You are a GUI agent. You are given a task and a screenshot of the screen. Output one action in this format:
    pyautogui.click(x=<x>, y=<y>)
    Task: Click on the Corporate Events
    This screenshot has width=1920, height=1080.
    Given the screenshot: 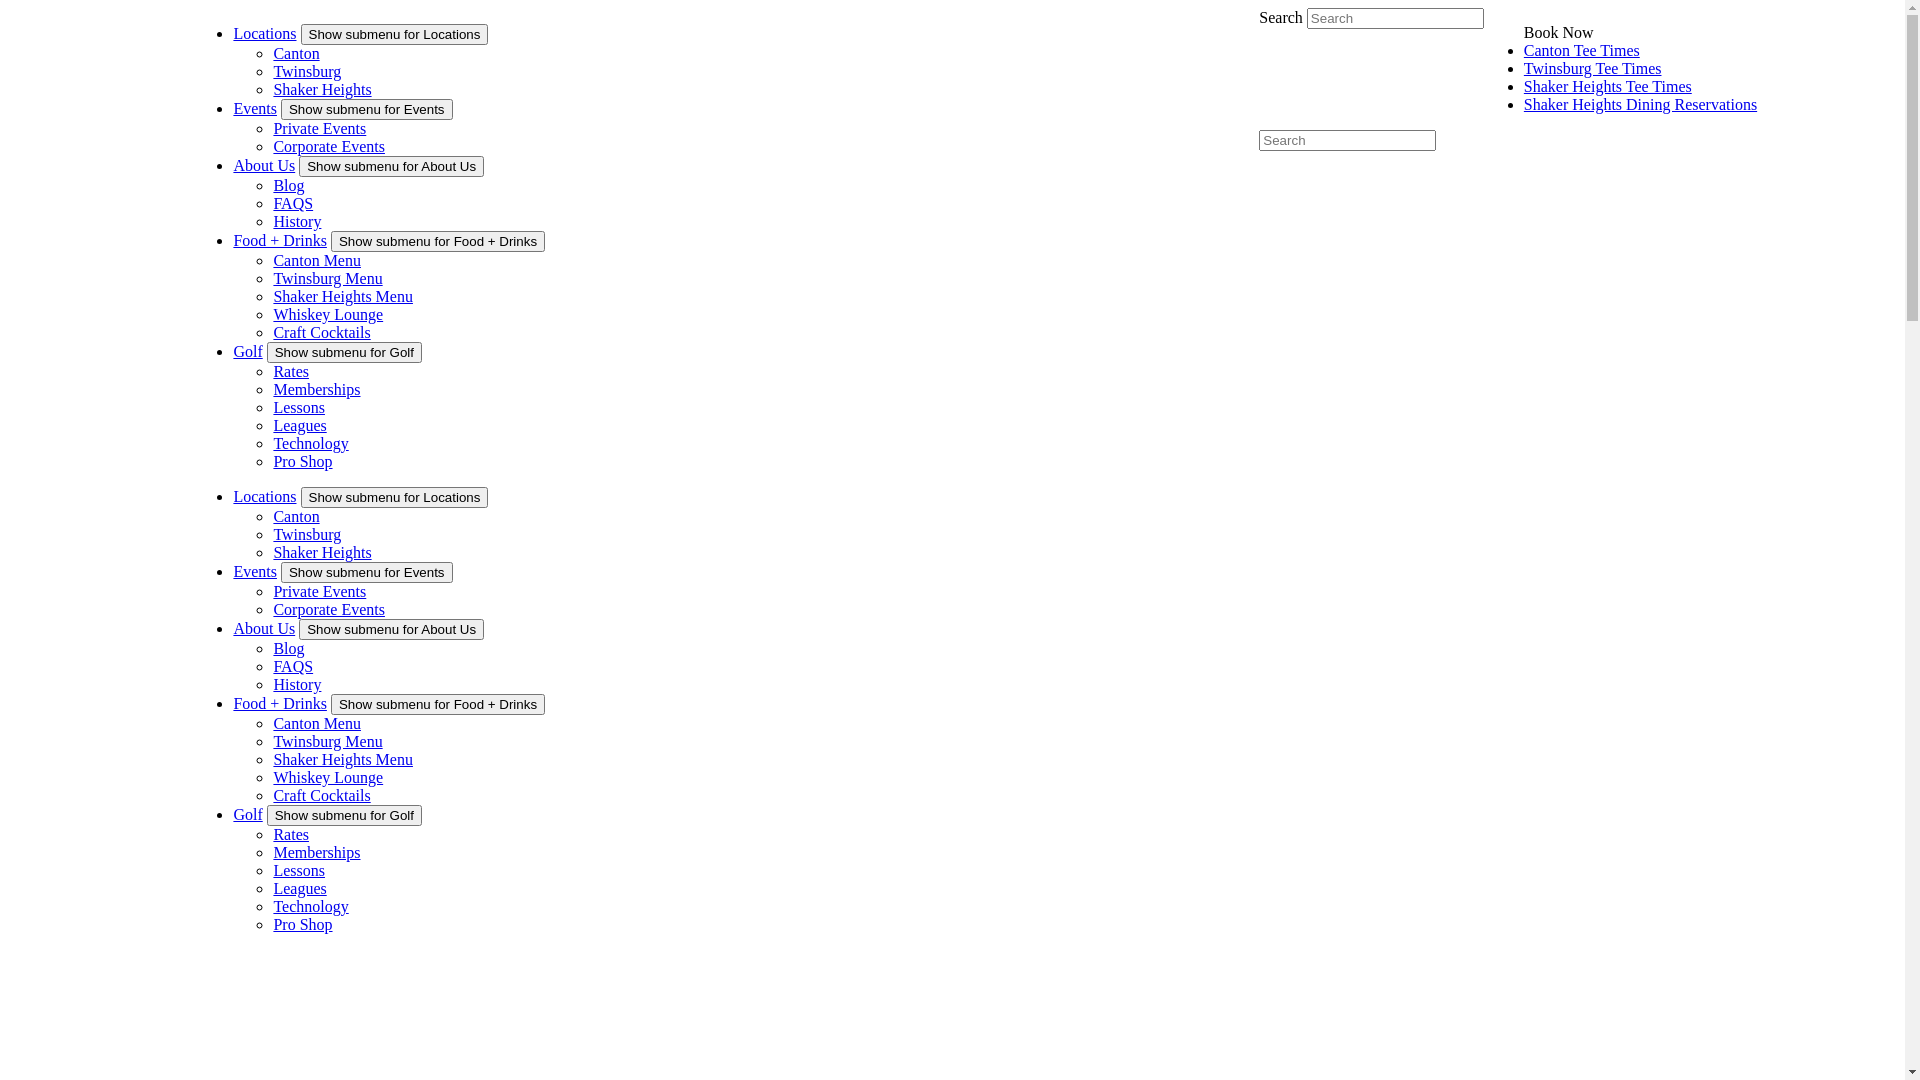 What is the action you would take?
    pyautogui.click(x=329, y=146)
    